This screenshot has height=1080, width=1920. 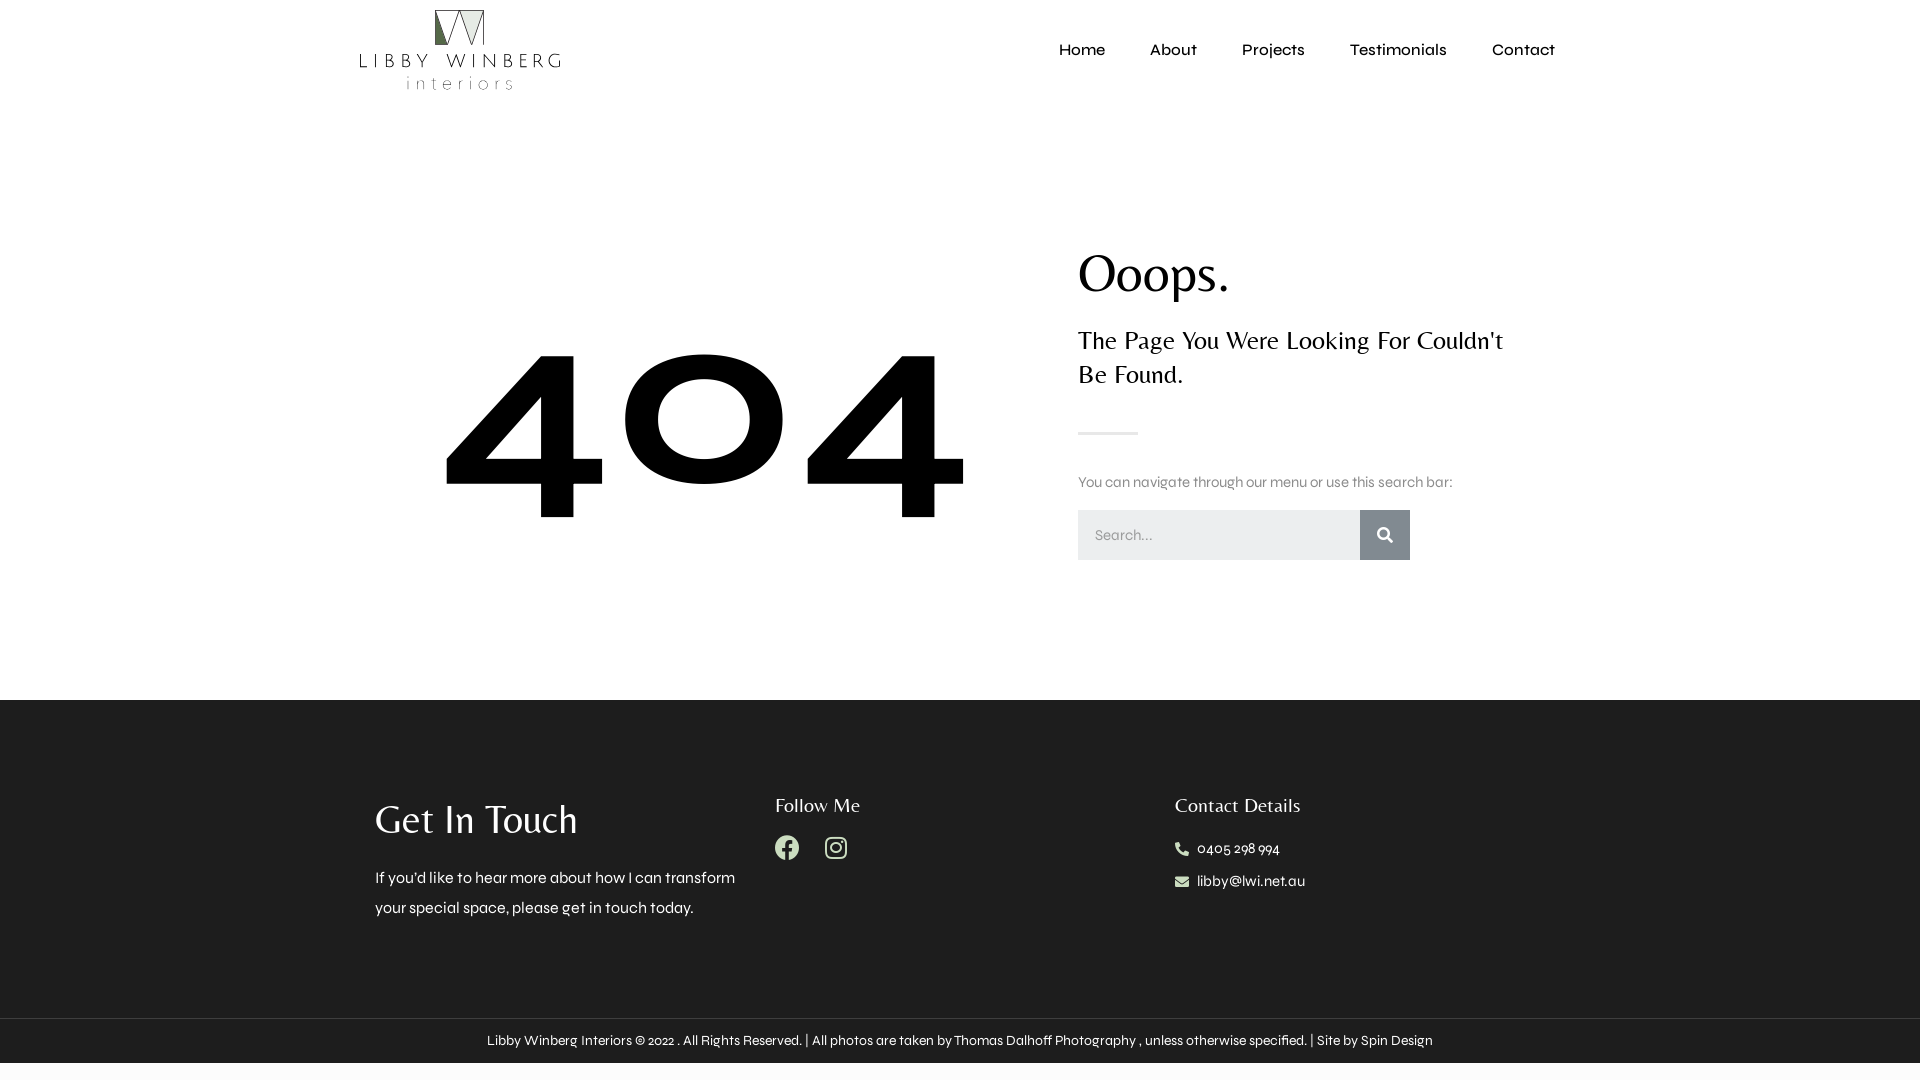 What do you see at coordinates (1397, 1040) in the screenshot?
I see `Spin Design` at bounding box center [1397, 1040].